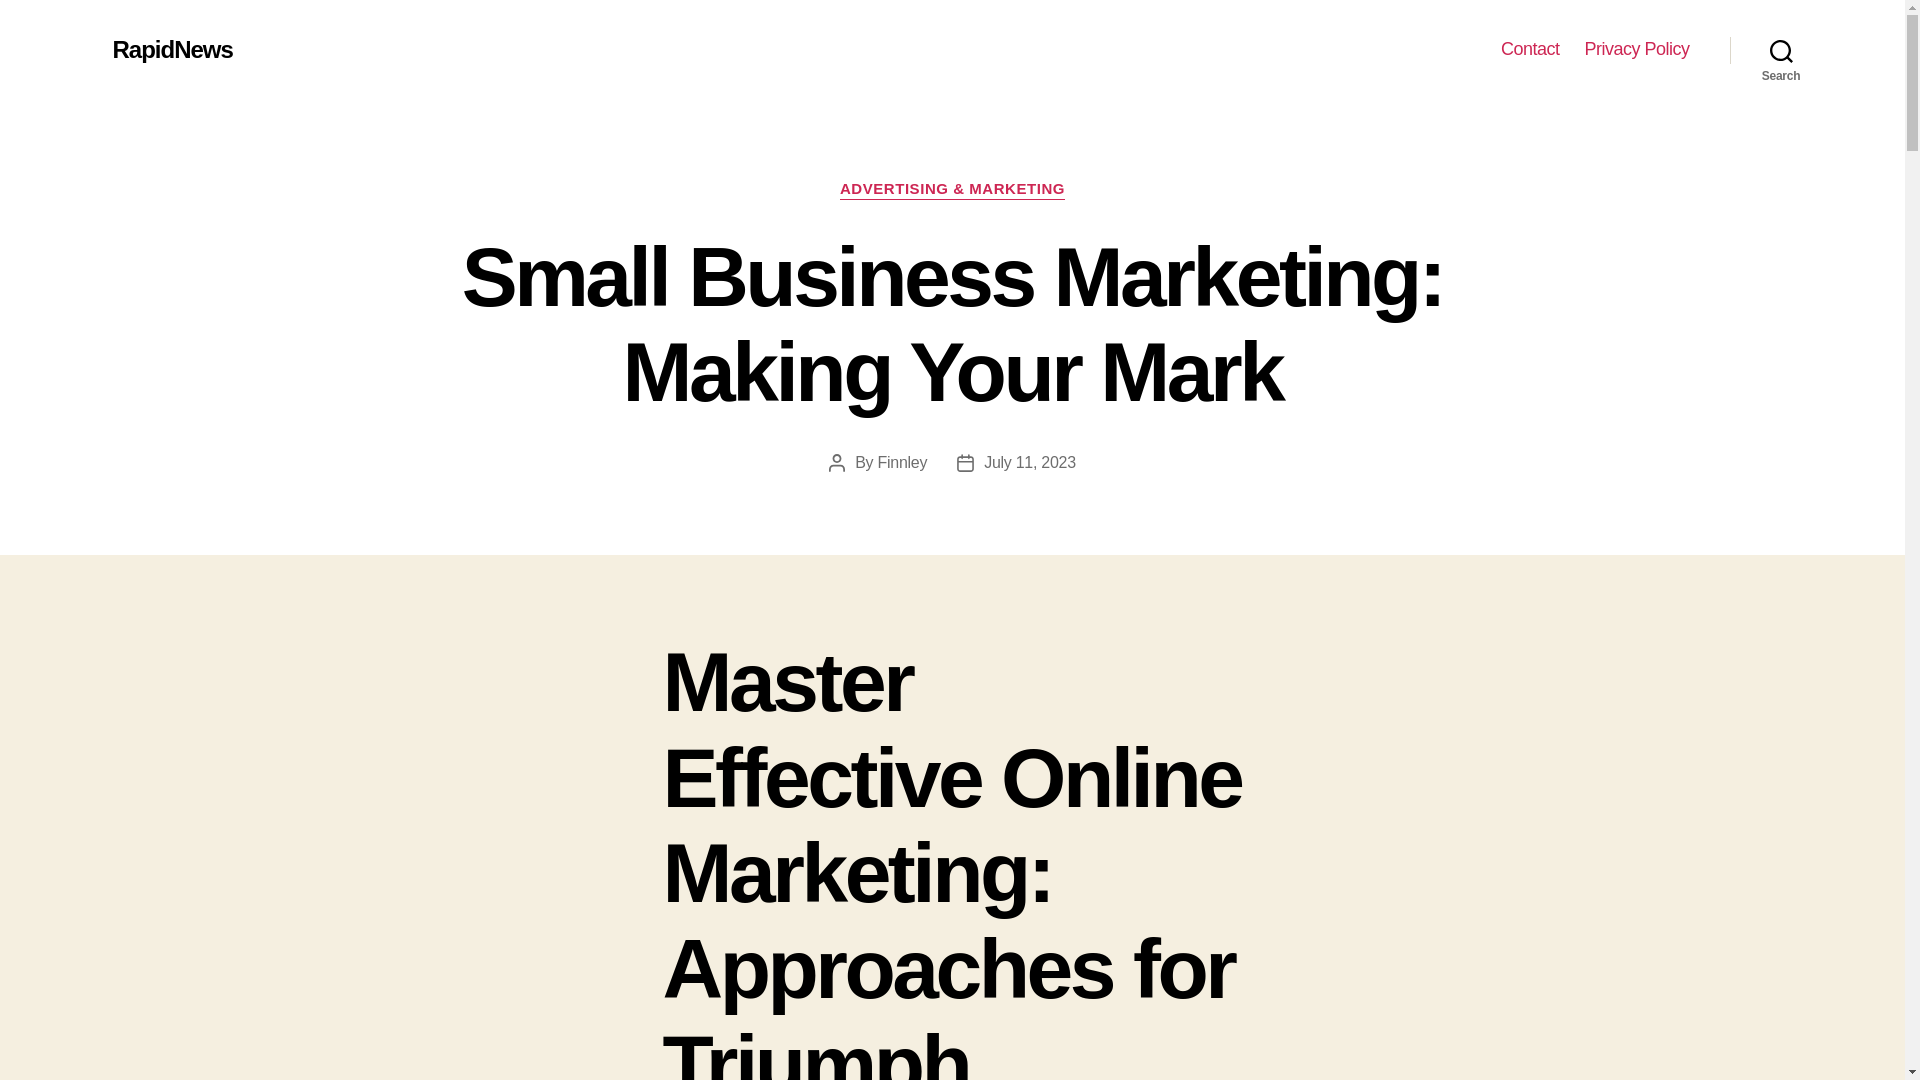 The width and height of the screenshot is (1920, 1080). What do you see at coordinates (1781, 50) in the screenshot?
I see `Search` at bounding box center [1781, 50].